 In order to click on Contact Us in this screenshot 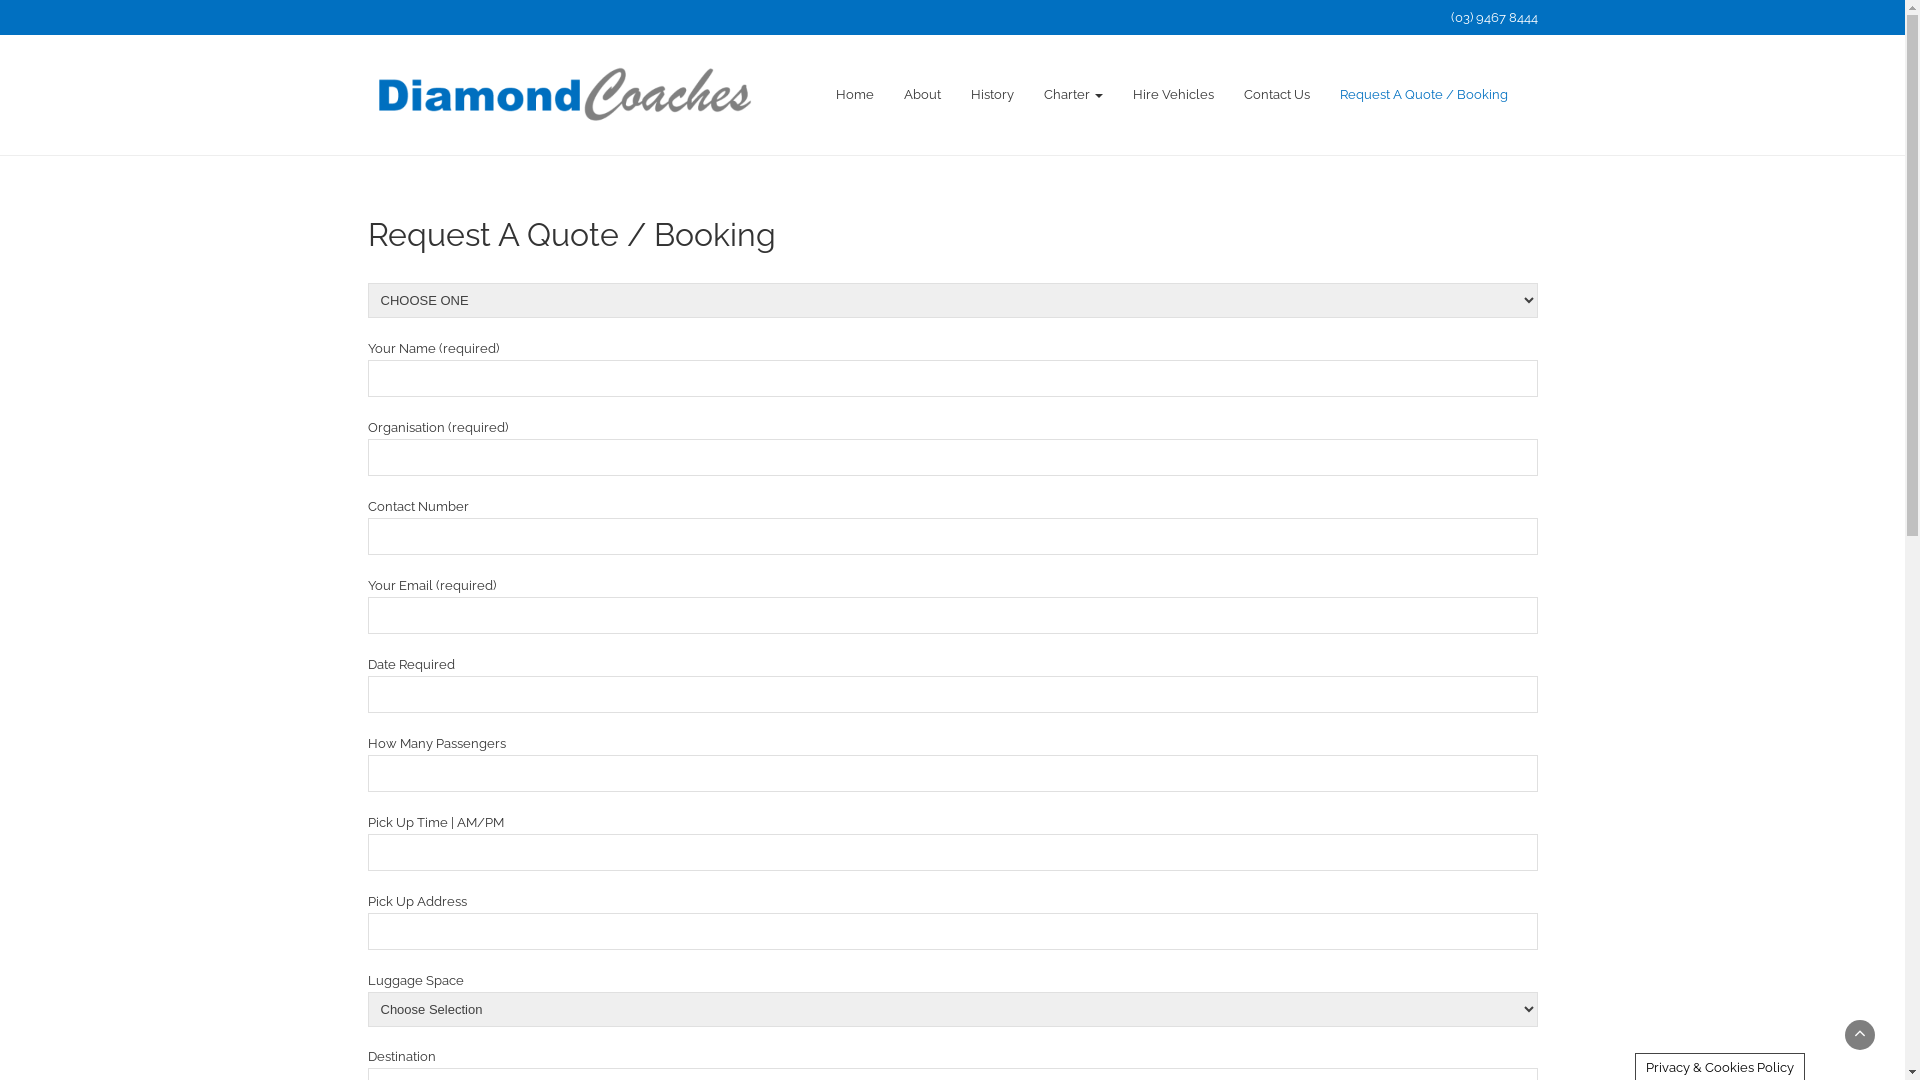, I will do `click(1276, 95)`.